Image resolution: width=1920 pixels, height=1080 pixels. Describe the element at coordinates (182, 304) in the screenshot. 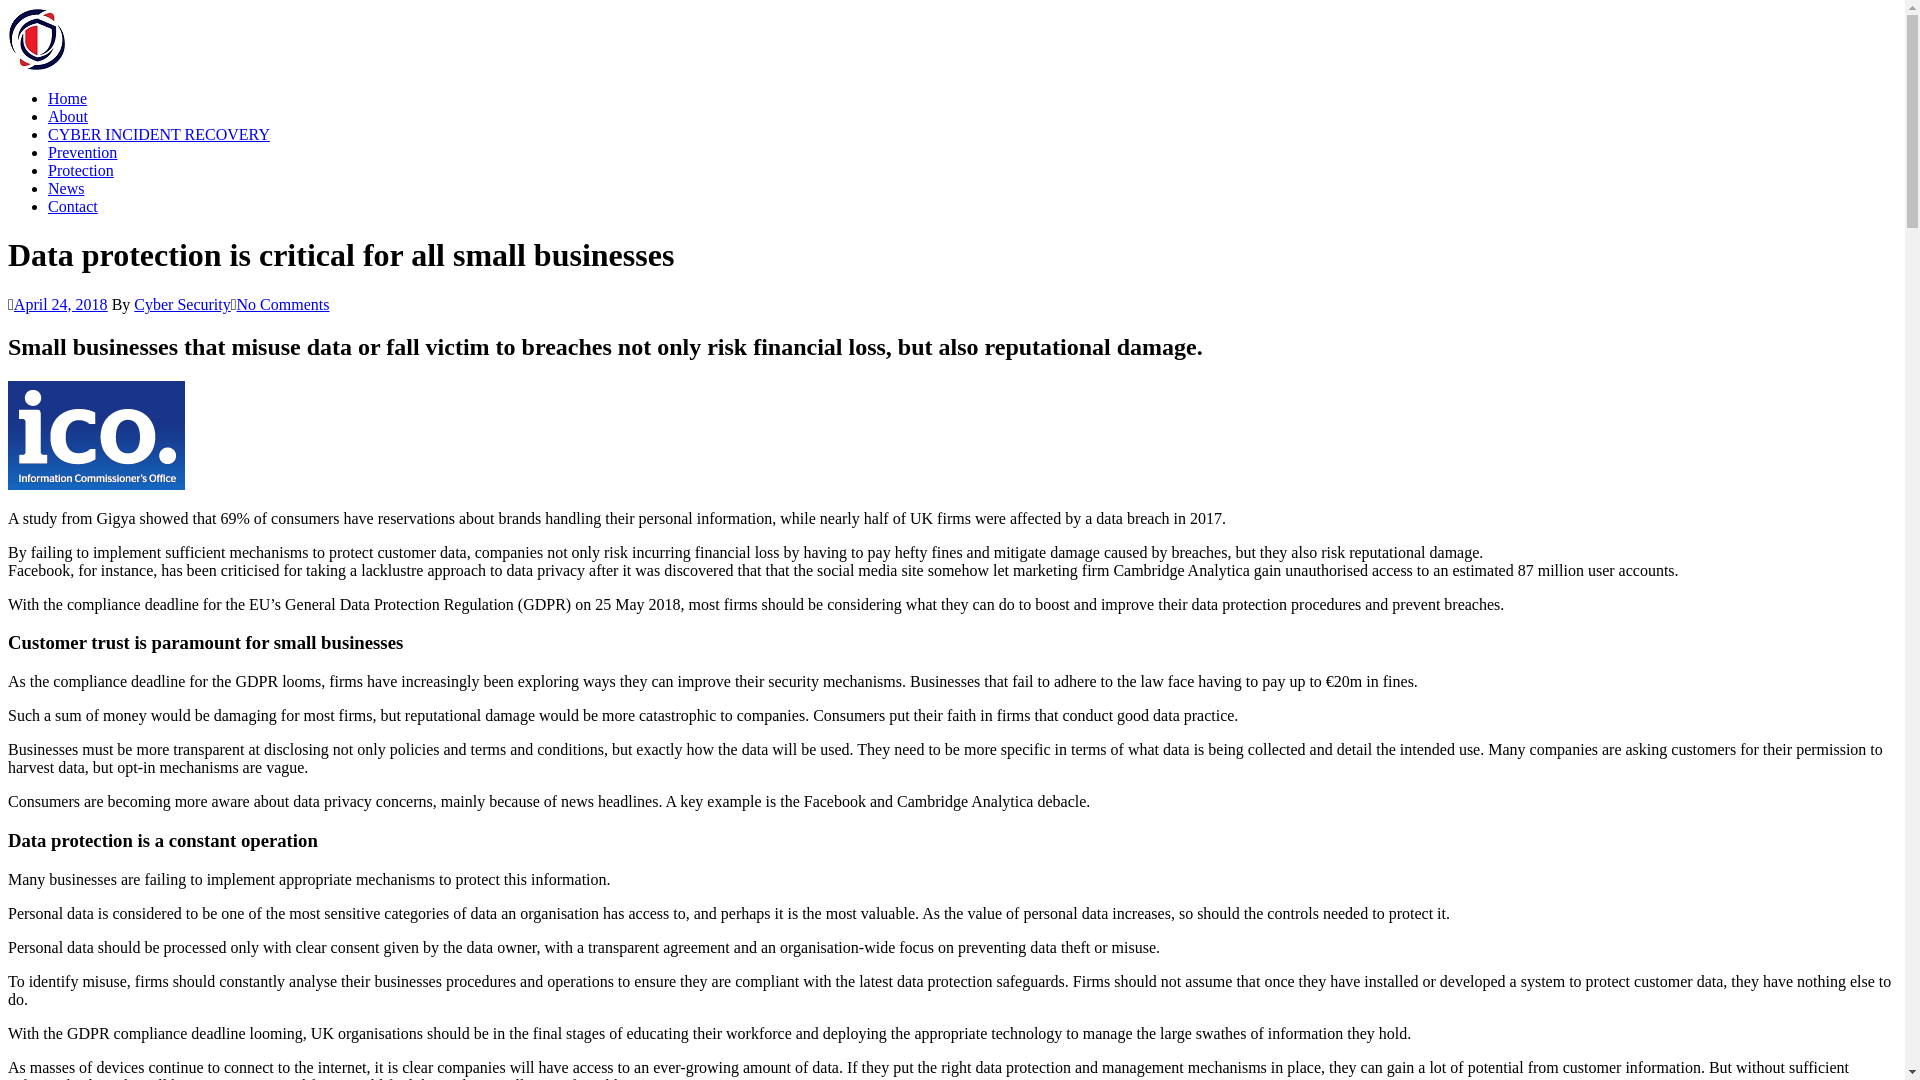

I see `Cyber Security` at that location.